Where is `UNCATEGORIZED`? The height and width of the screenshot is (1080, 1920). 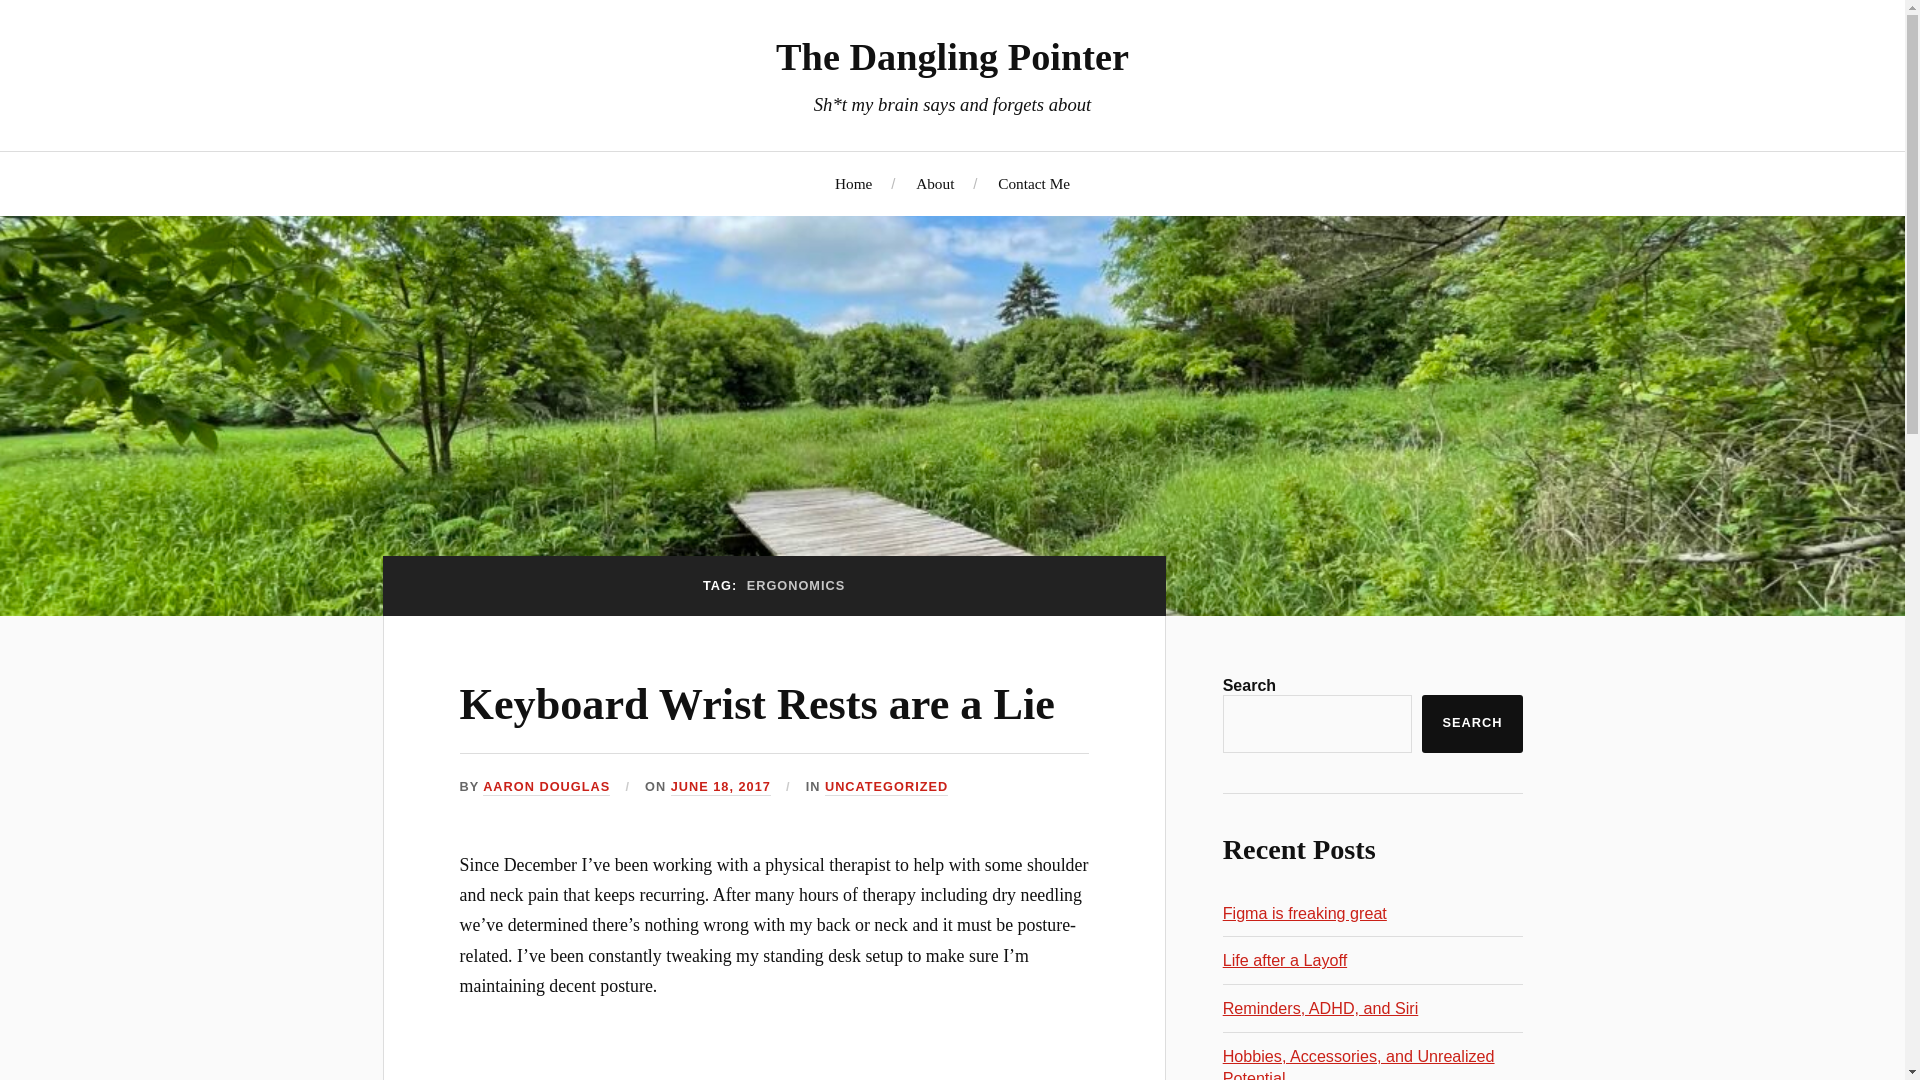
UNCATEGORIZED is located at coordinates (886, 786).